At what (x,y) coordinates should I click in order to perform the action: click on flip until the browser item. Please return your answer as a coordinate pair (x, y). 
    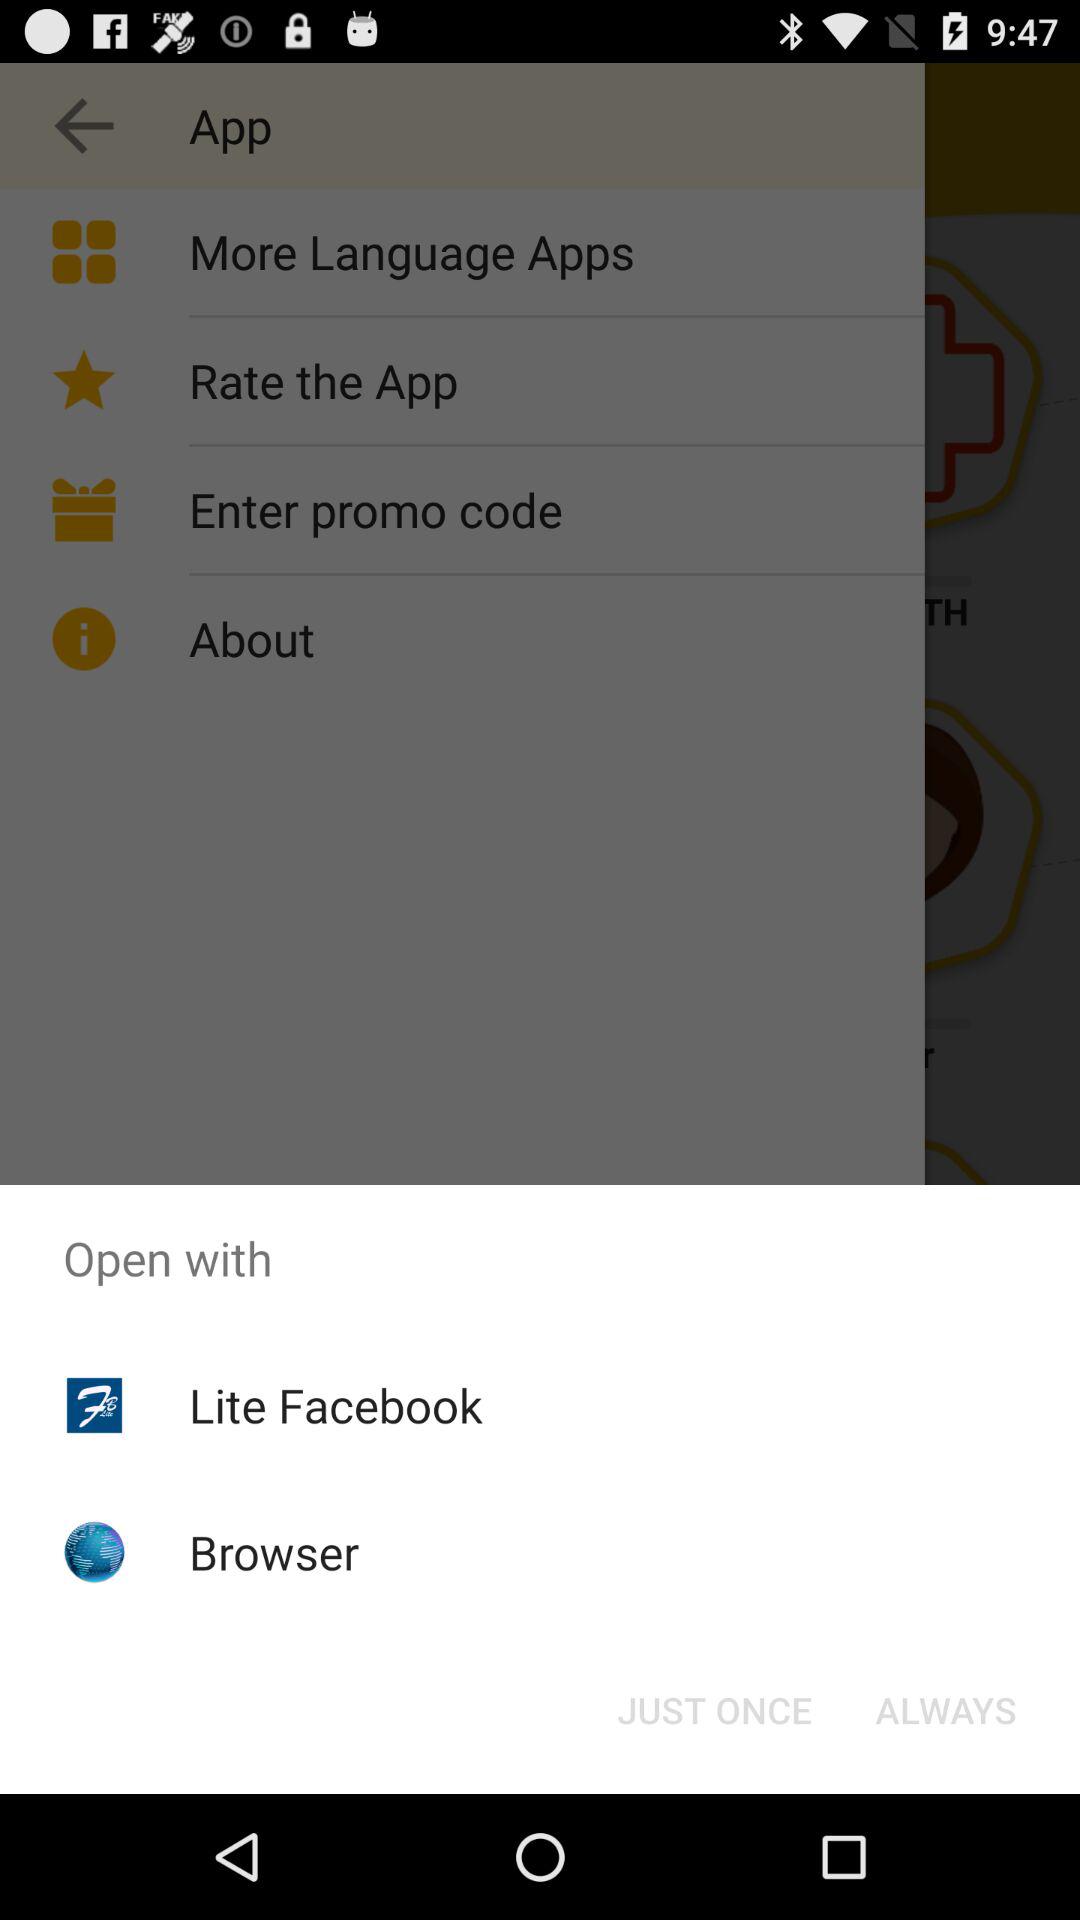
    Looking at the image, I should click on (274, 1552).